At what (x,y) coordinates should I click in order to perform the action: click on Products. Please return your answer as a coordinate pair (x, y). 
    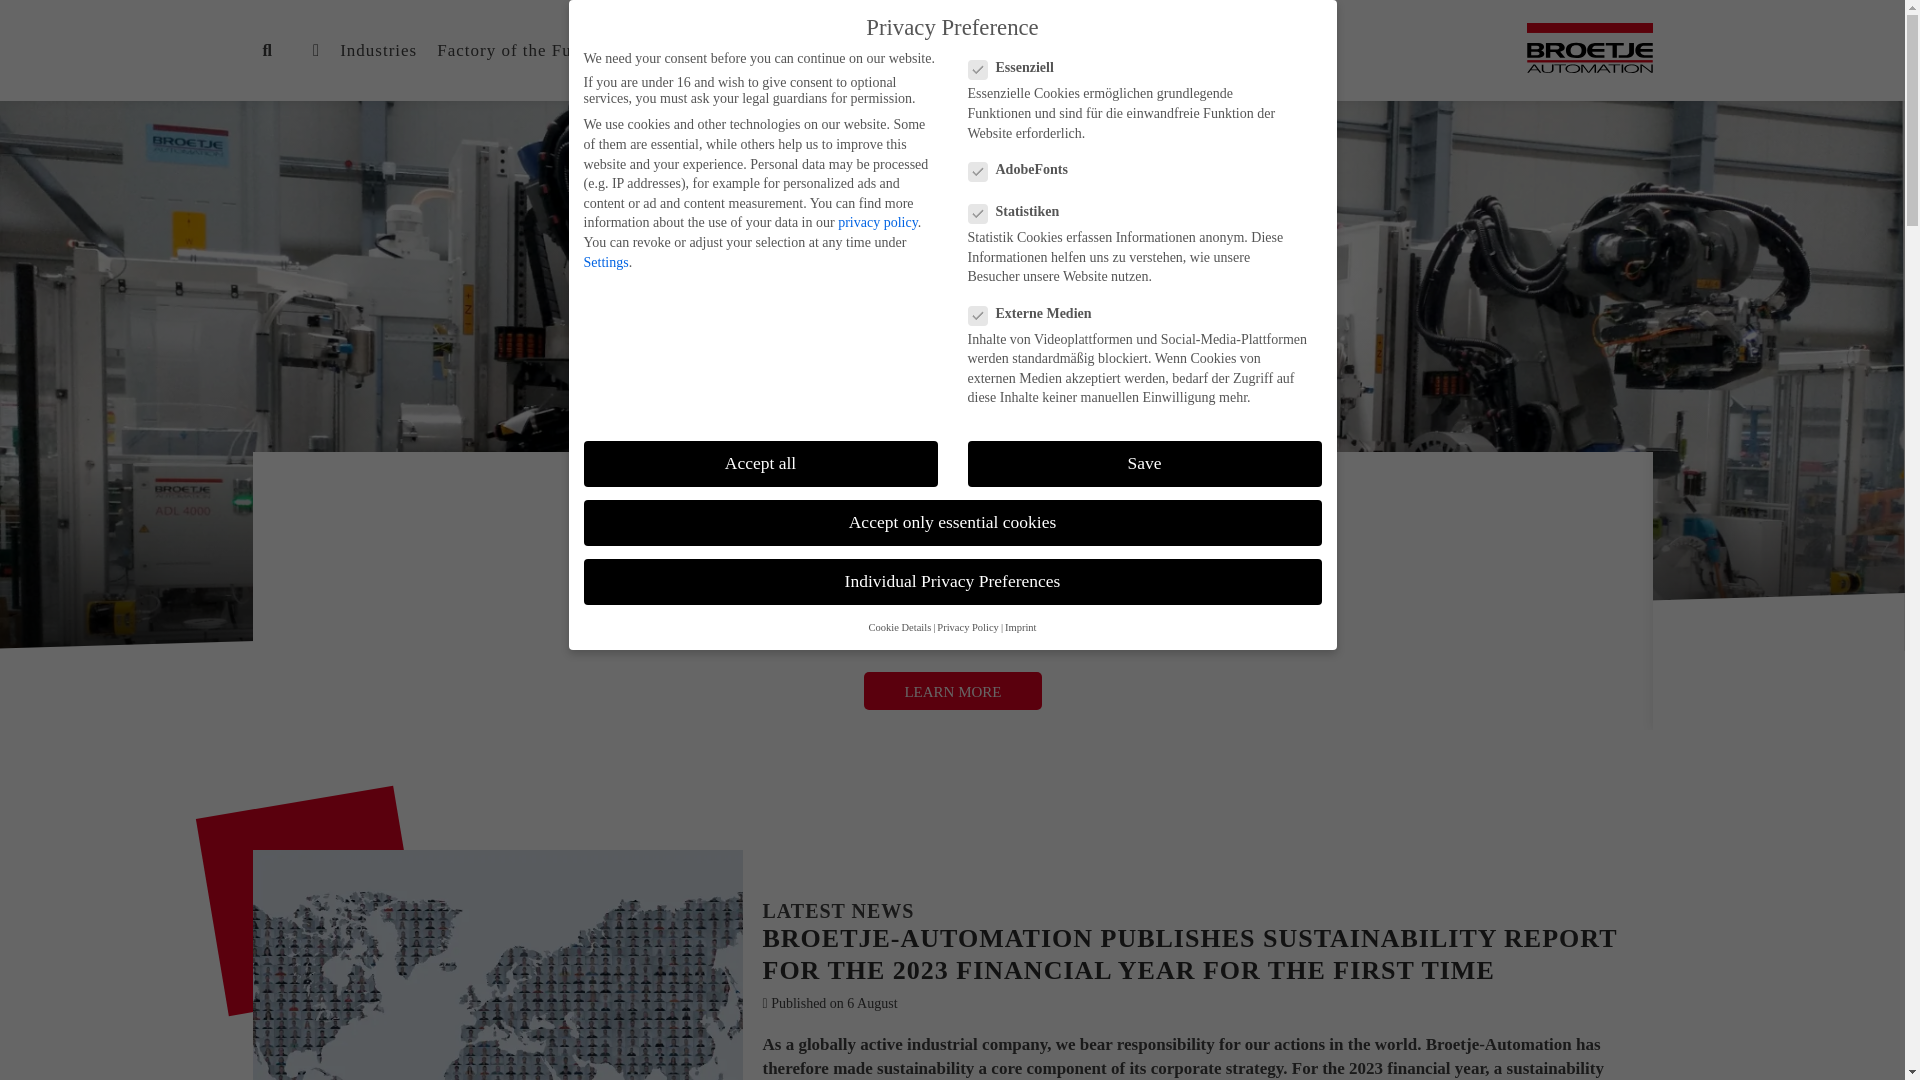
    Looking at the image, I should click on (656, 50).